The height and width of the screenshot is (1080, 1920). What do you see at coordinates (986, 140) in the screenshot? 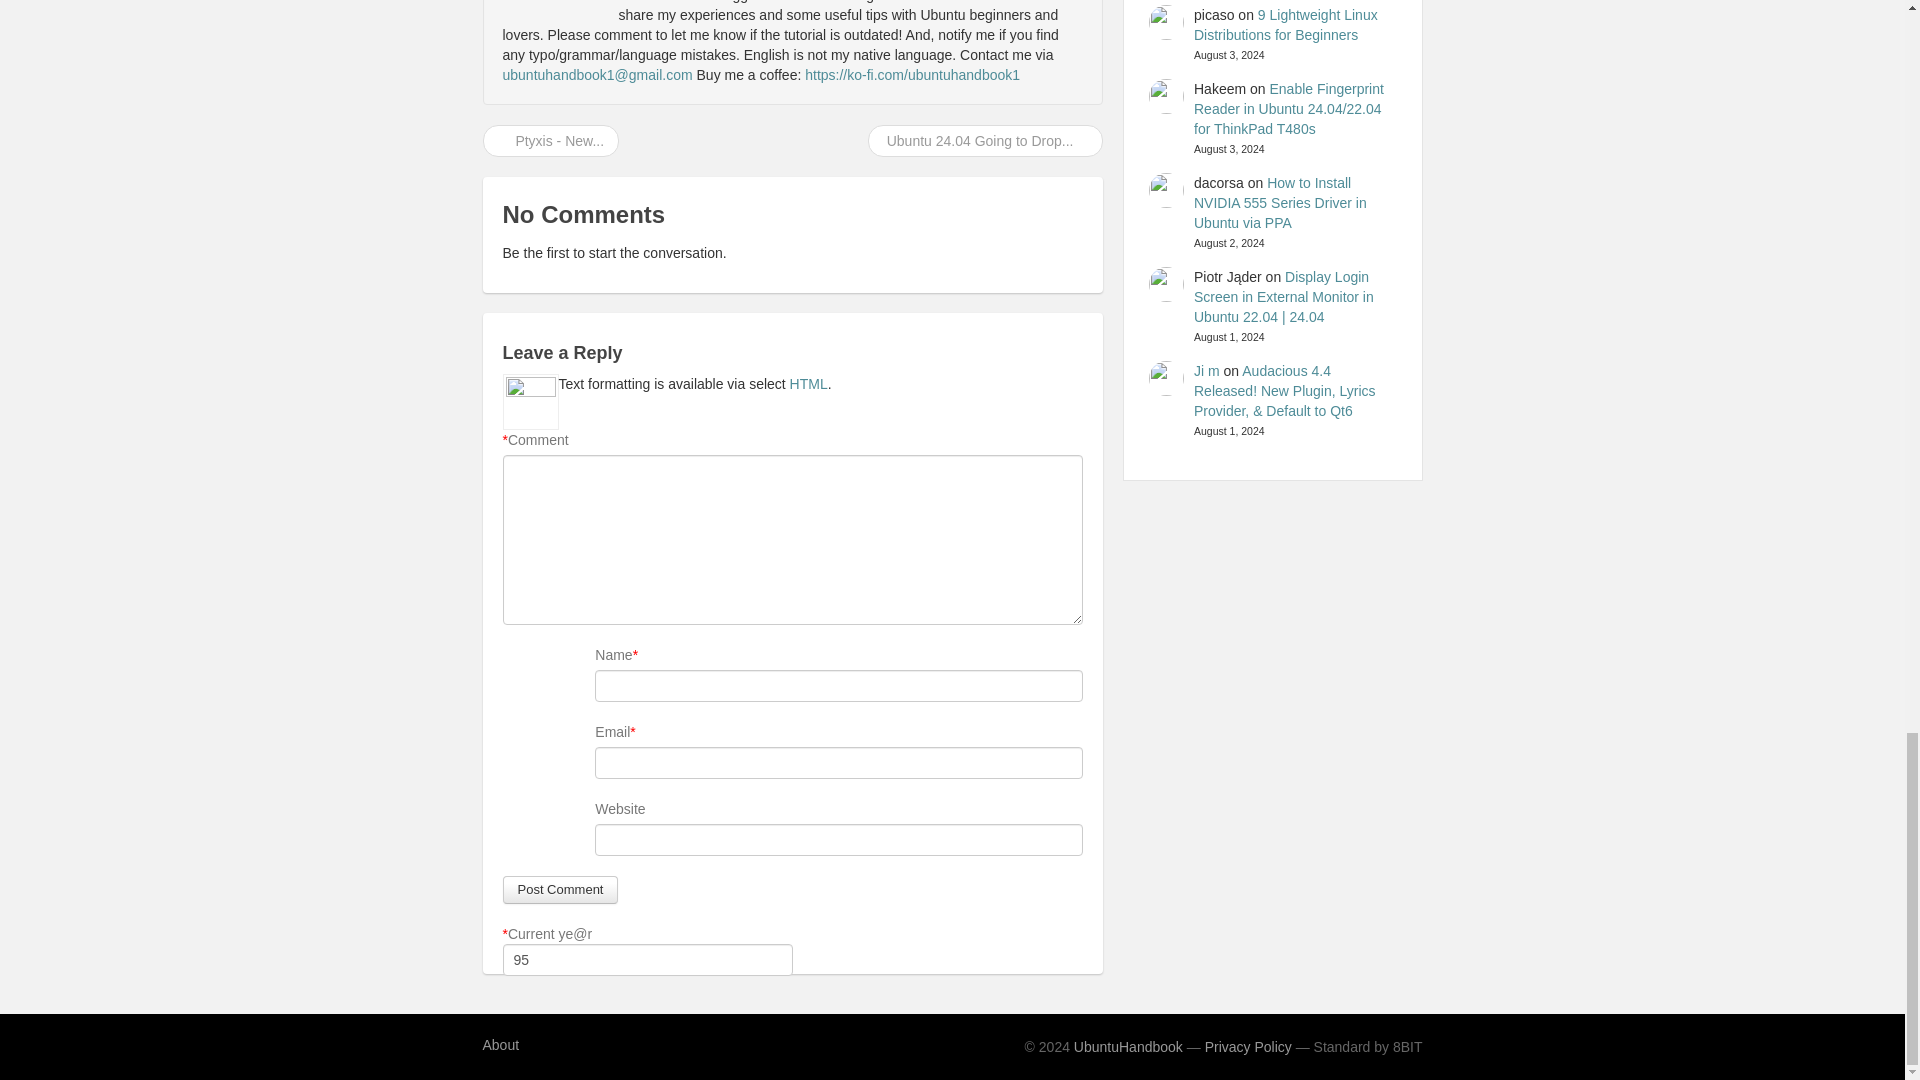
I see `Ubuntu 24.04 Going to Drop the Games from Installer` at bounding box center [986, 140].